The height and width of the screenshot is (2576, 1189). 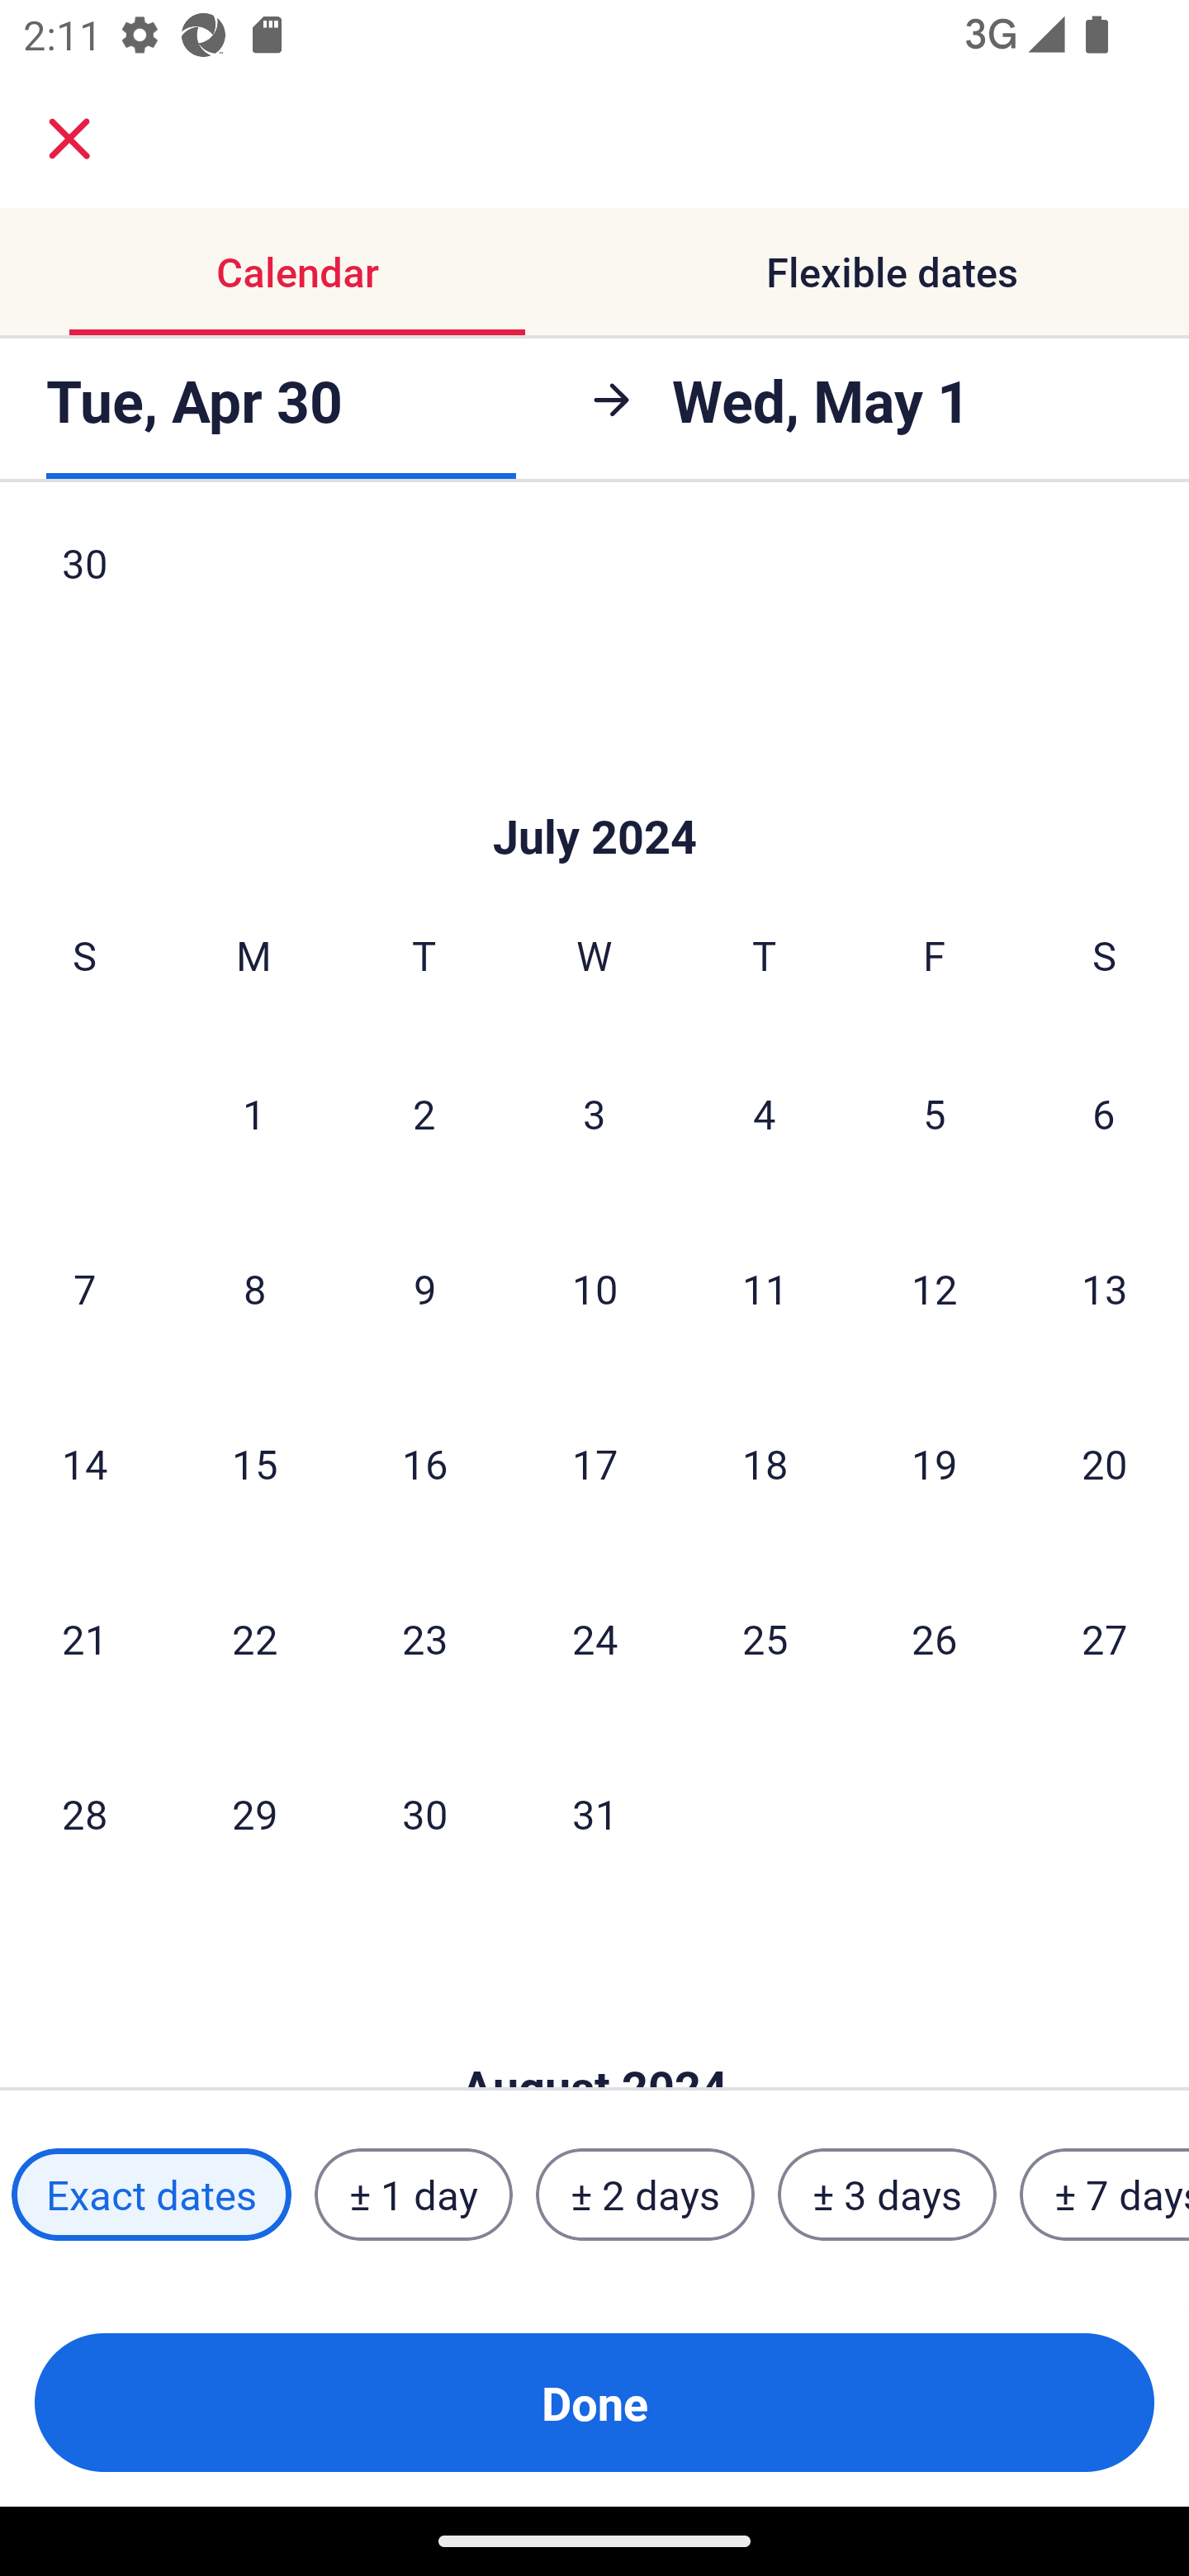 I want to click on 28 Sunday, July 28, 2024, so click(x=84, y=1813).